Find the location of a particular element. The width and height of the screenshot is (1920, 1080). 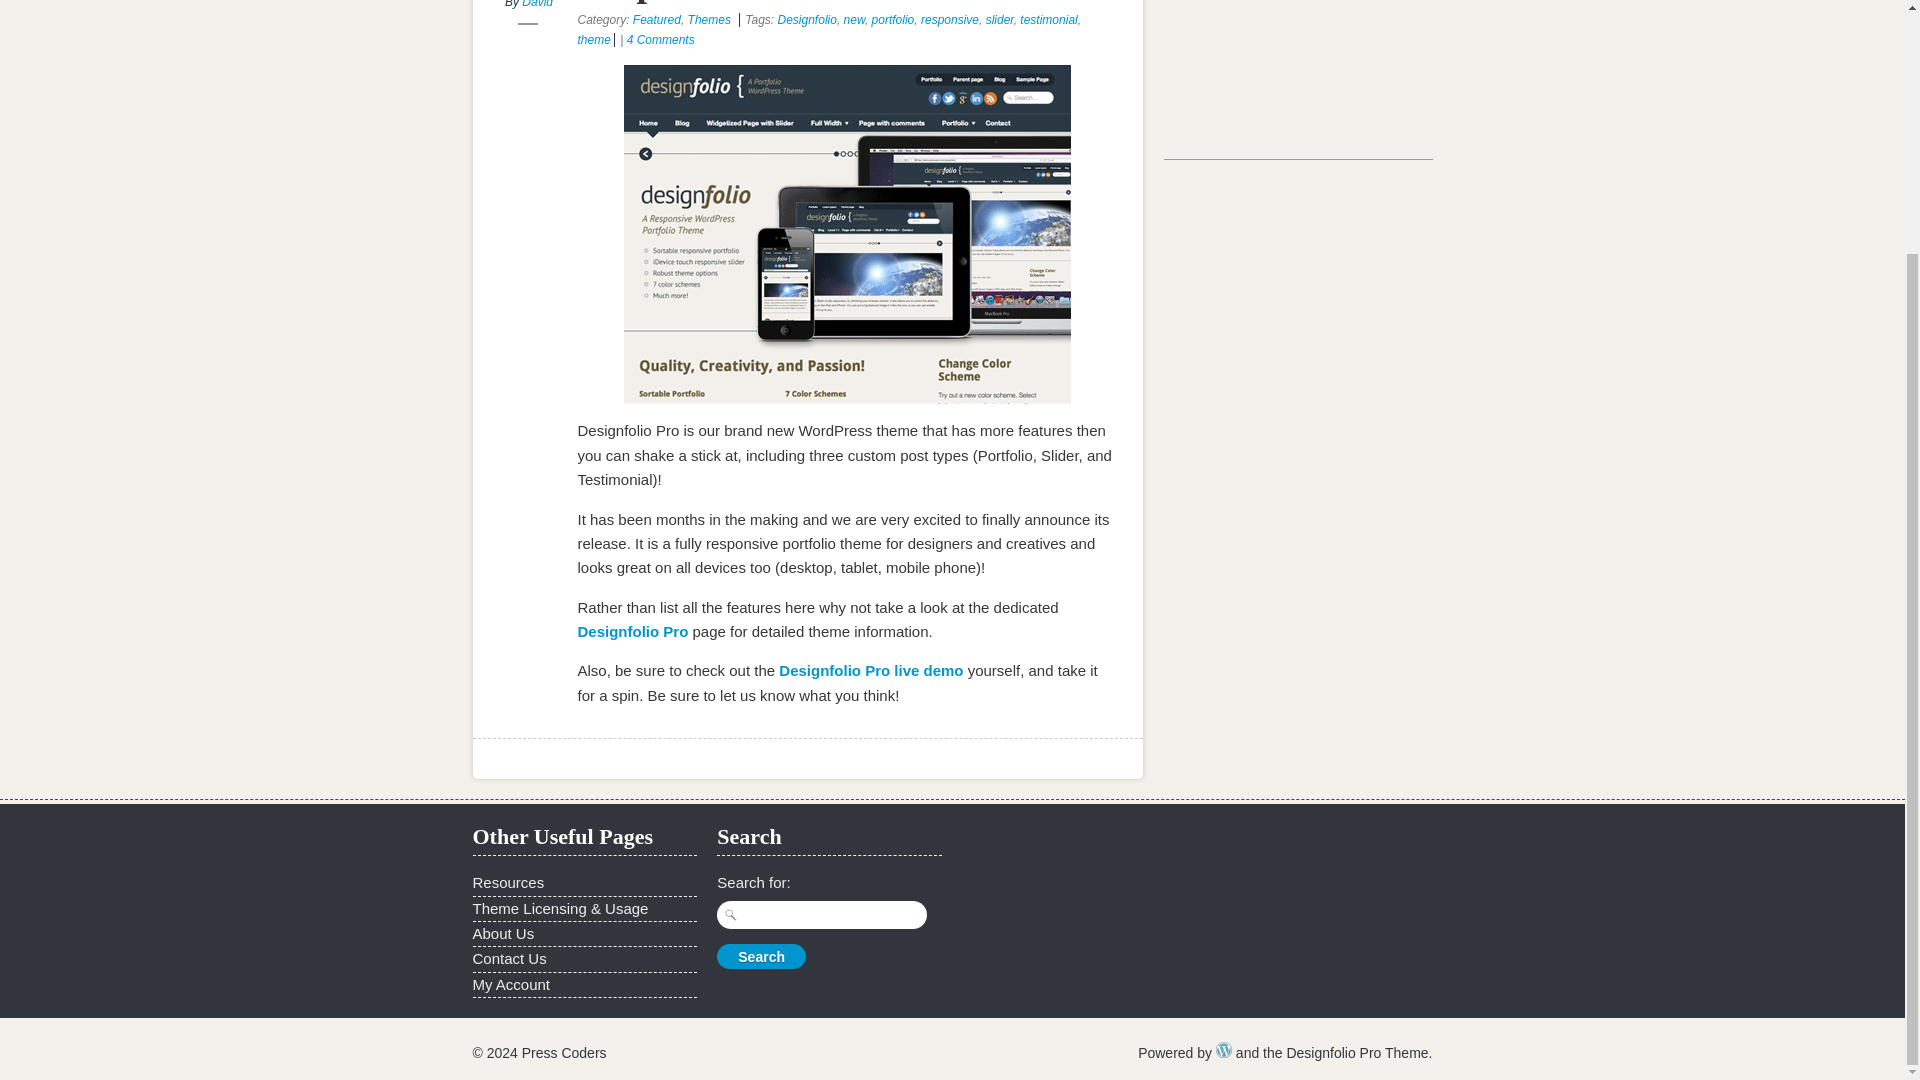

4 Comments is located at coordinates (661, 40).